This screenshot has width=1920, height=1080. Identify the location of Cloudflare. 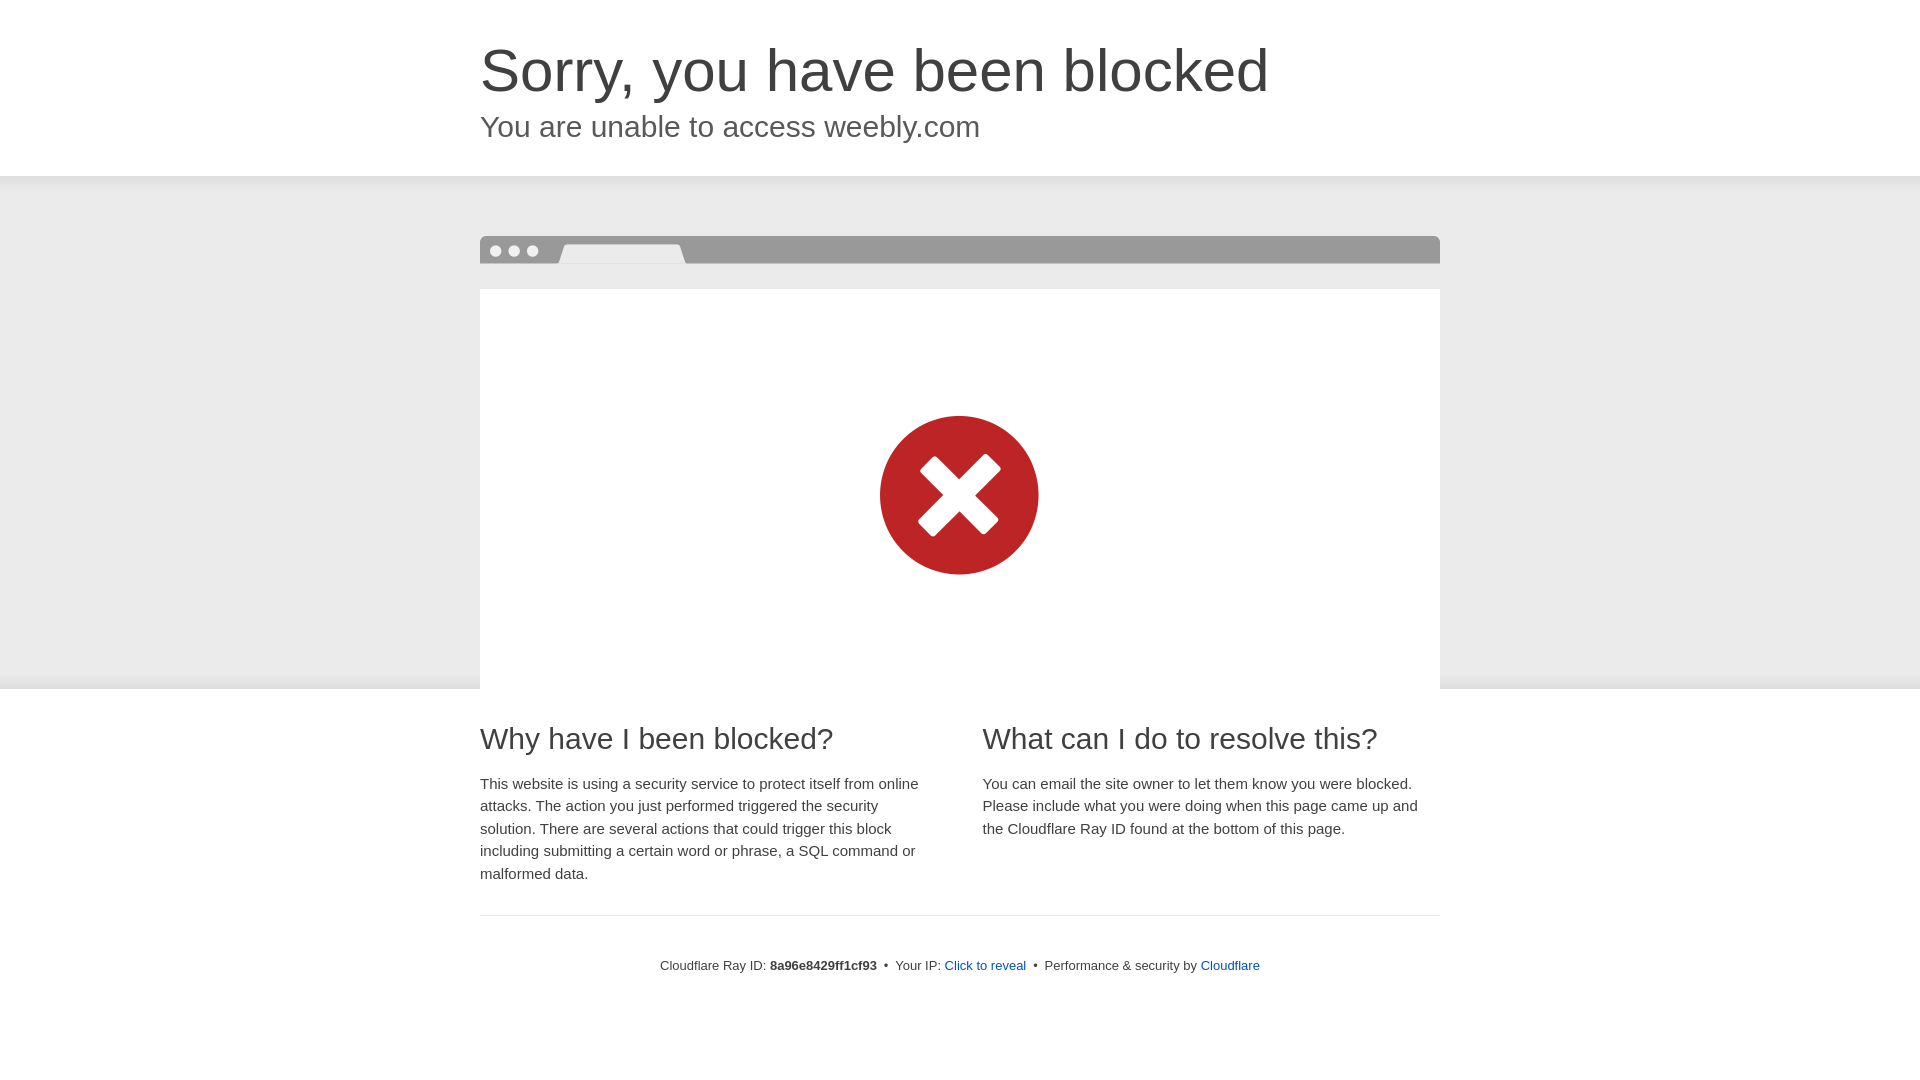
(1230, 965).